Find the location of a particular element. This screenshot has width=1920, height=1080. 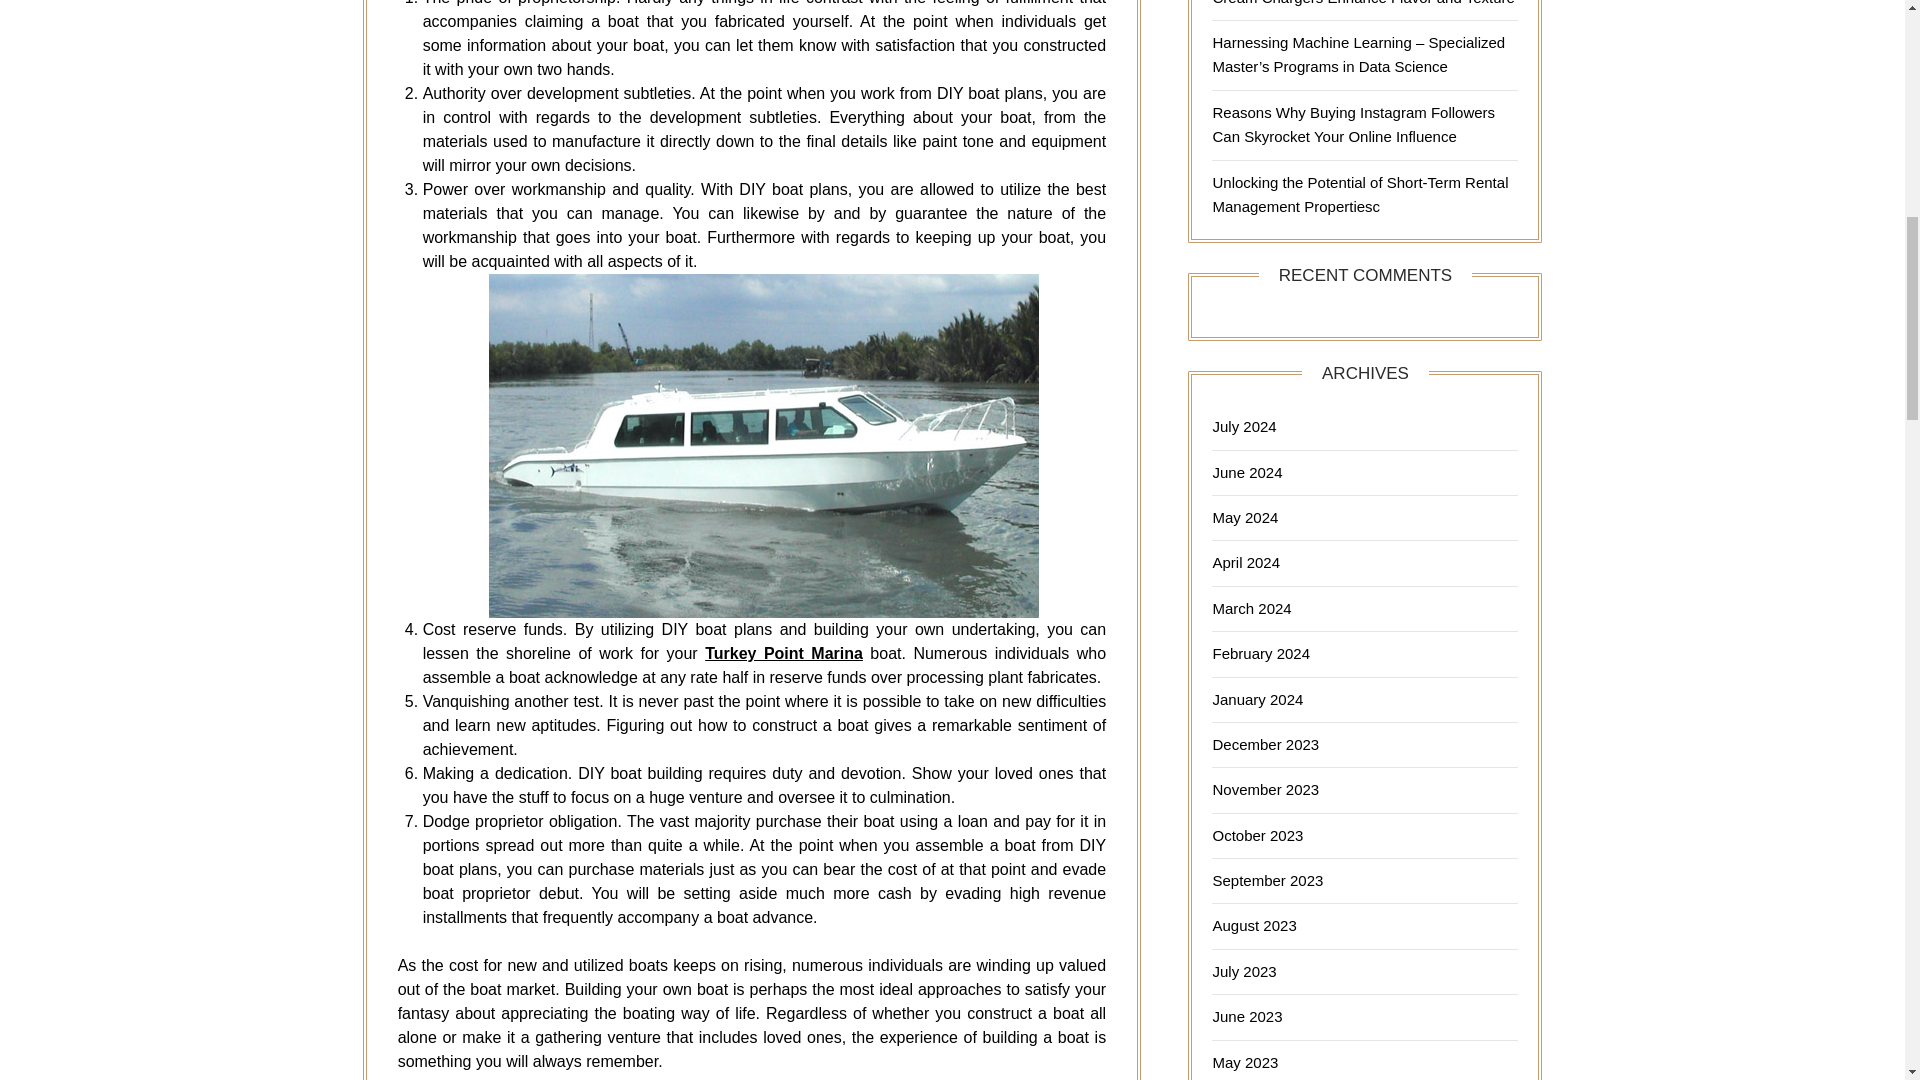

March 2024 is located at coordinates (1250, 608).